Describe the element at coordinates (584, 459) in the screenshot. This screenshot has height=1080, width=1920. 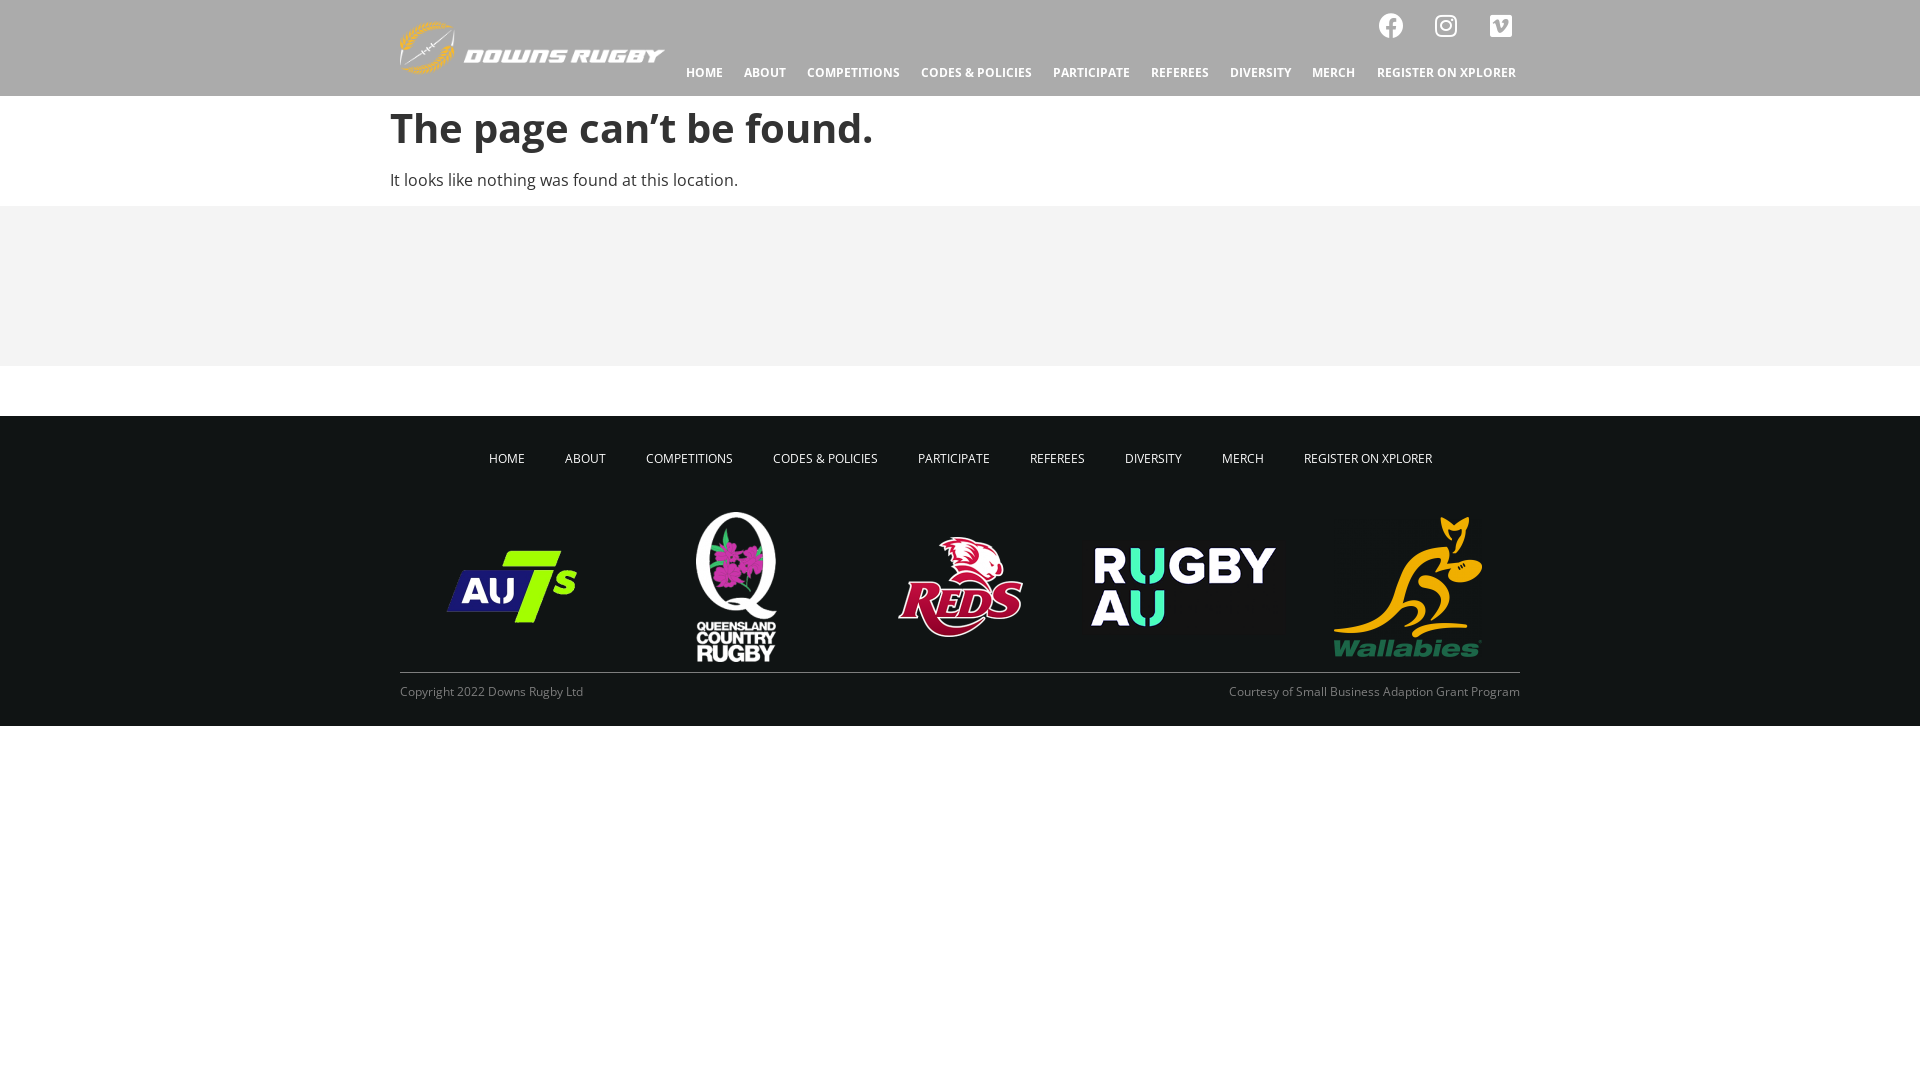
I see `ABOUT` at that location.